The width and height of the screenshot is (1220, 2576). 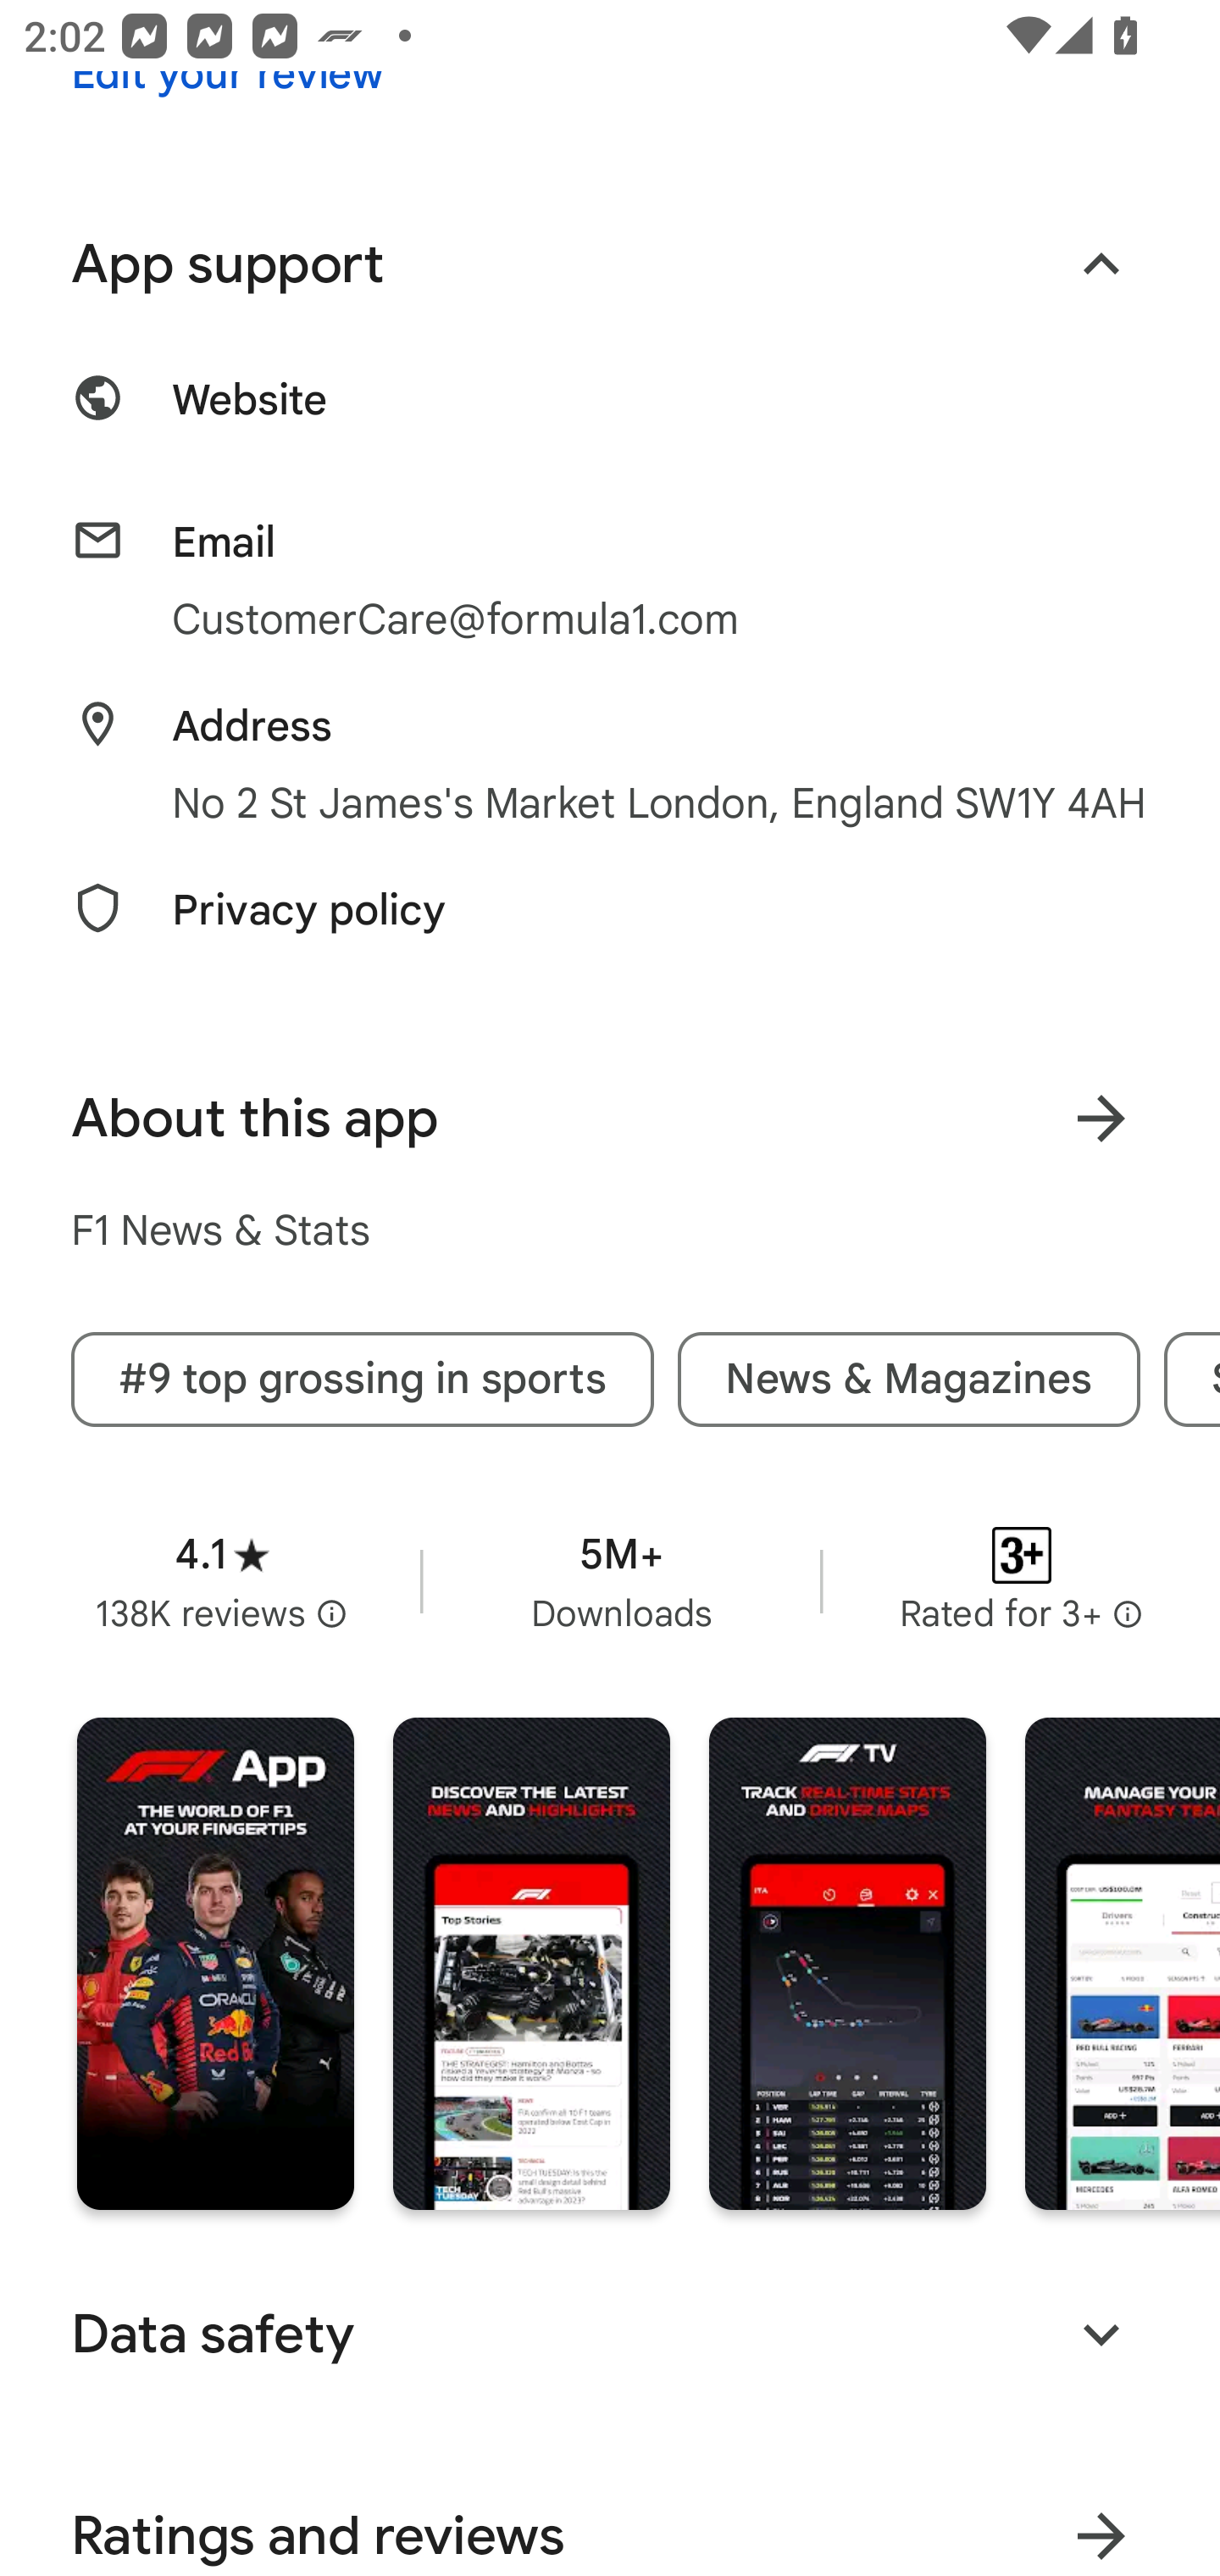 I want to click on Content rating Rated for 3+, so click(x=1022, y=1581).